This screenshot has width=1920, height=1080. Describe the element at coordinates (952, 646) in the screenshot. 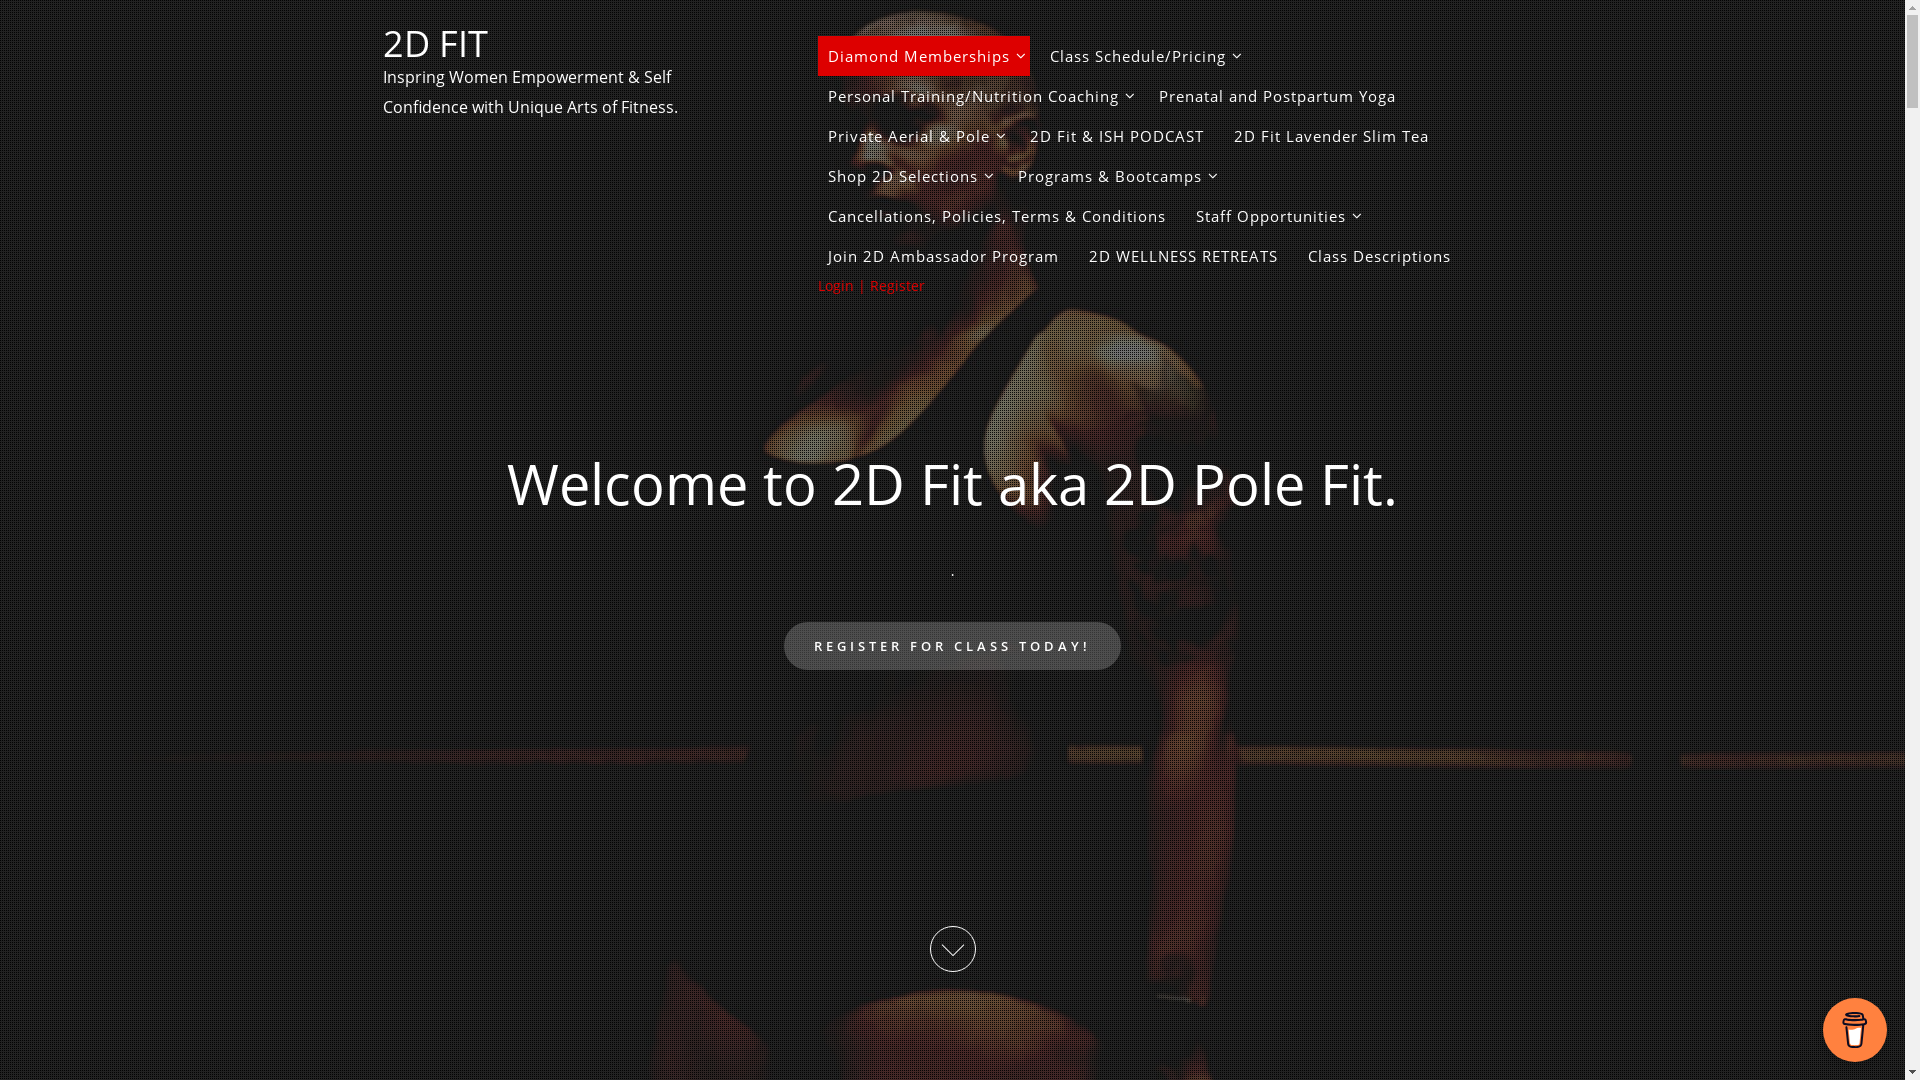

I see `REGISTER FOR CLASS TODAY!` at that location.